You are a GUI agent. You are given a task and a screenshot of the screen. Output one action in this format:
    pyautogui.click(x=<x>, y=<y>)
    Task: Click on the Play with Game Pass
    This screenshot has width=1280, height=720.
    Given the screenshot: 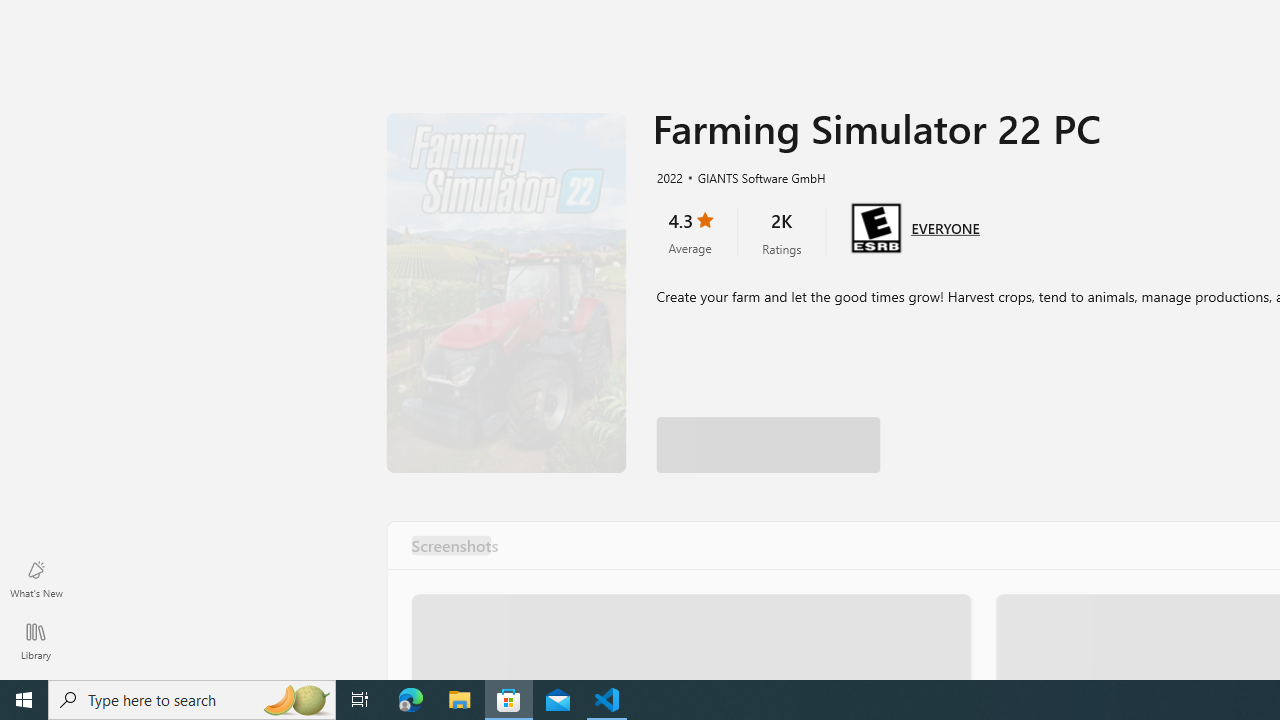 What is the action you would take?
    pyautogui.click(x=768, y=421)
    